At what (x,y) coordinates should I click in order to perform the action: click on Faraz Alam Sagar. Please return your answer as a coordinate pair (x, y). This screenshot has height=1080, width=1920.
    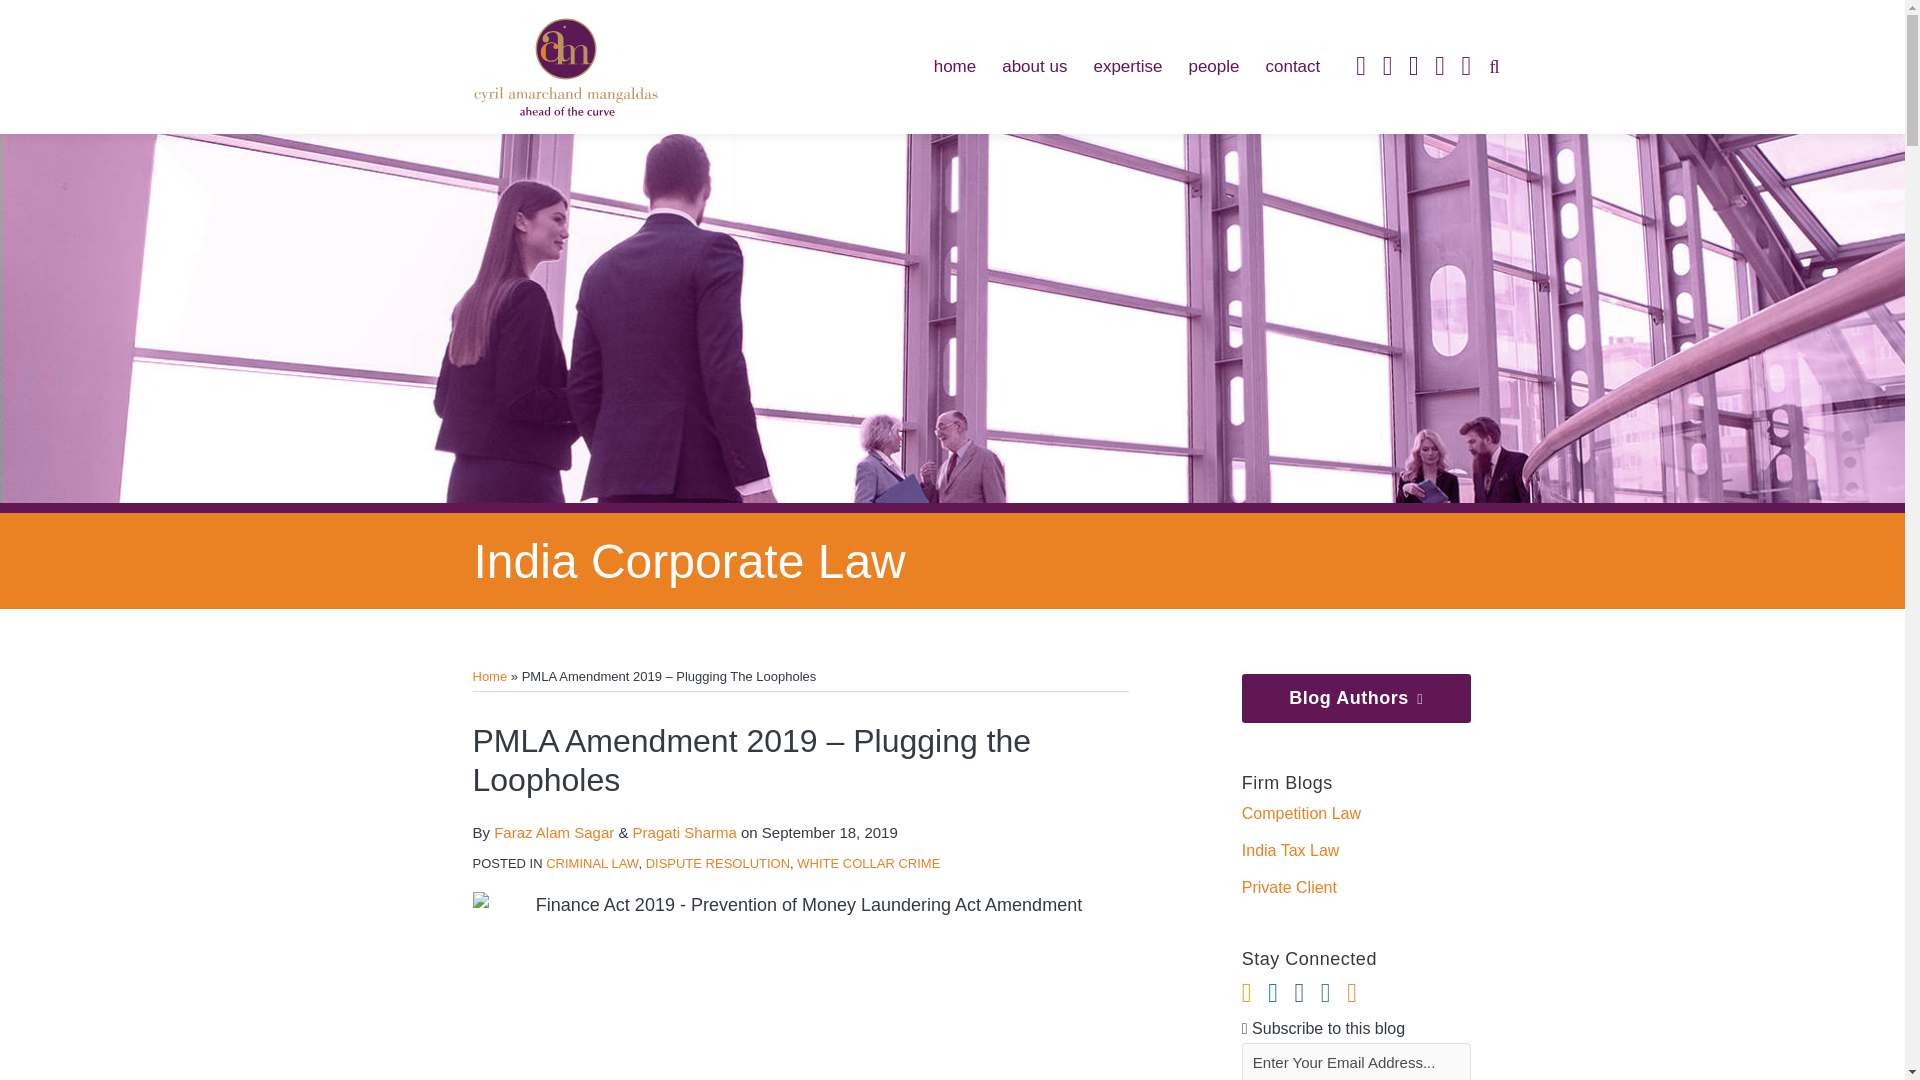
    Looking at the image, I should click on (554, 832).